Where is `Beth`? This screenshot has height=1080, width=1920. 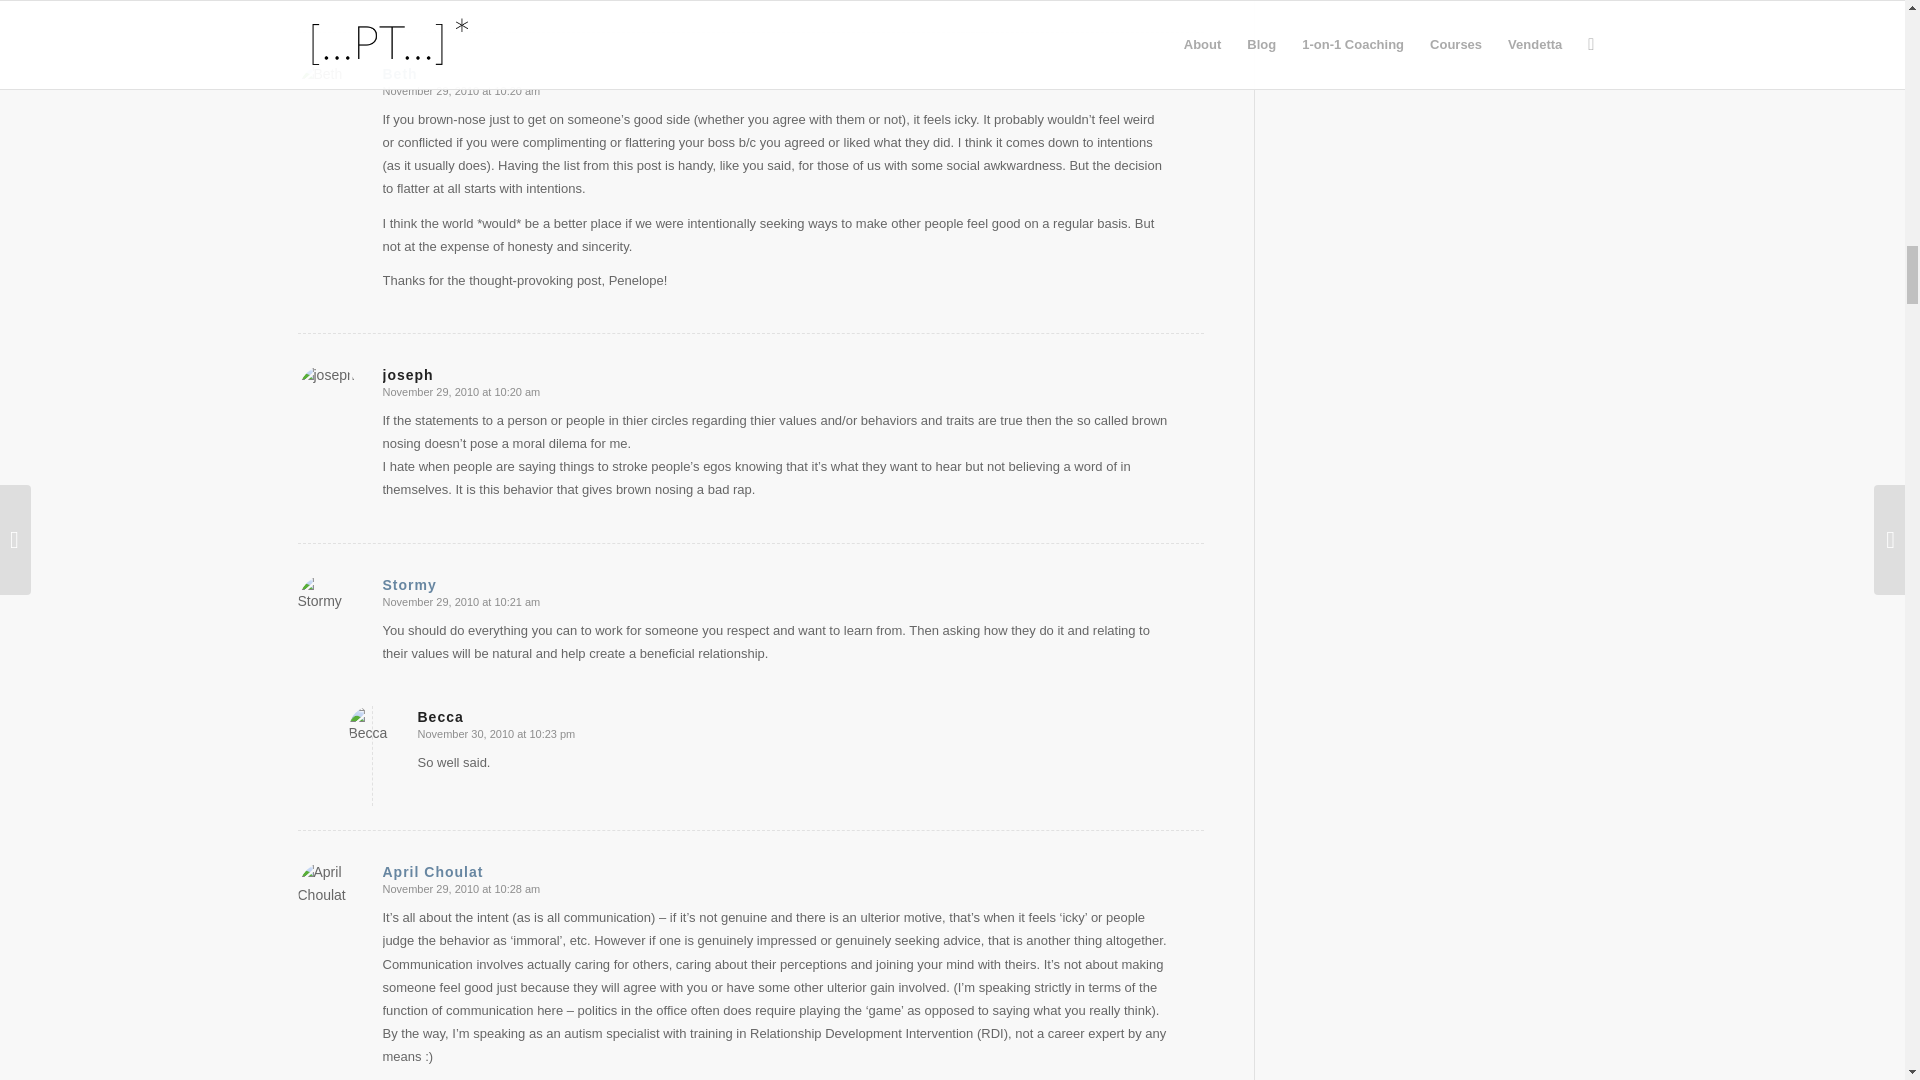
Beth is located at coordinates (399, 74).